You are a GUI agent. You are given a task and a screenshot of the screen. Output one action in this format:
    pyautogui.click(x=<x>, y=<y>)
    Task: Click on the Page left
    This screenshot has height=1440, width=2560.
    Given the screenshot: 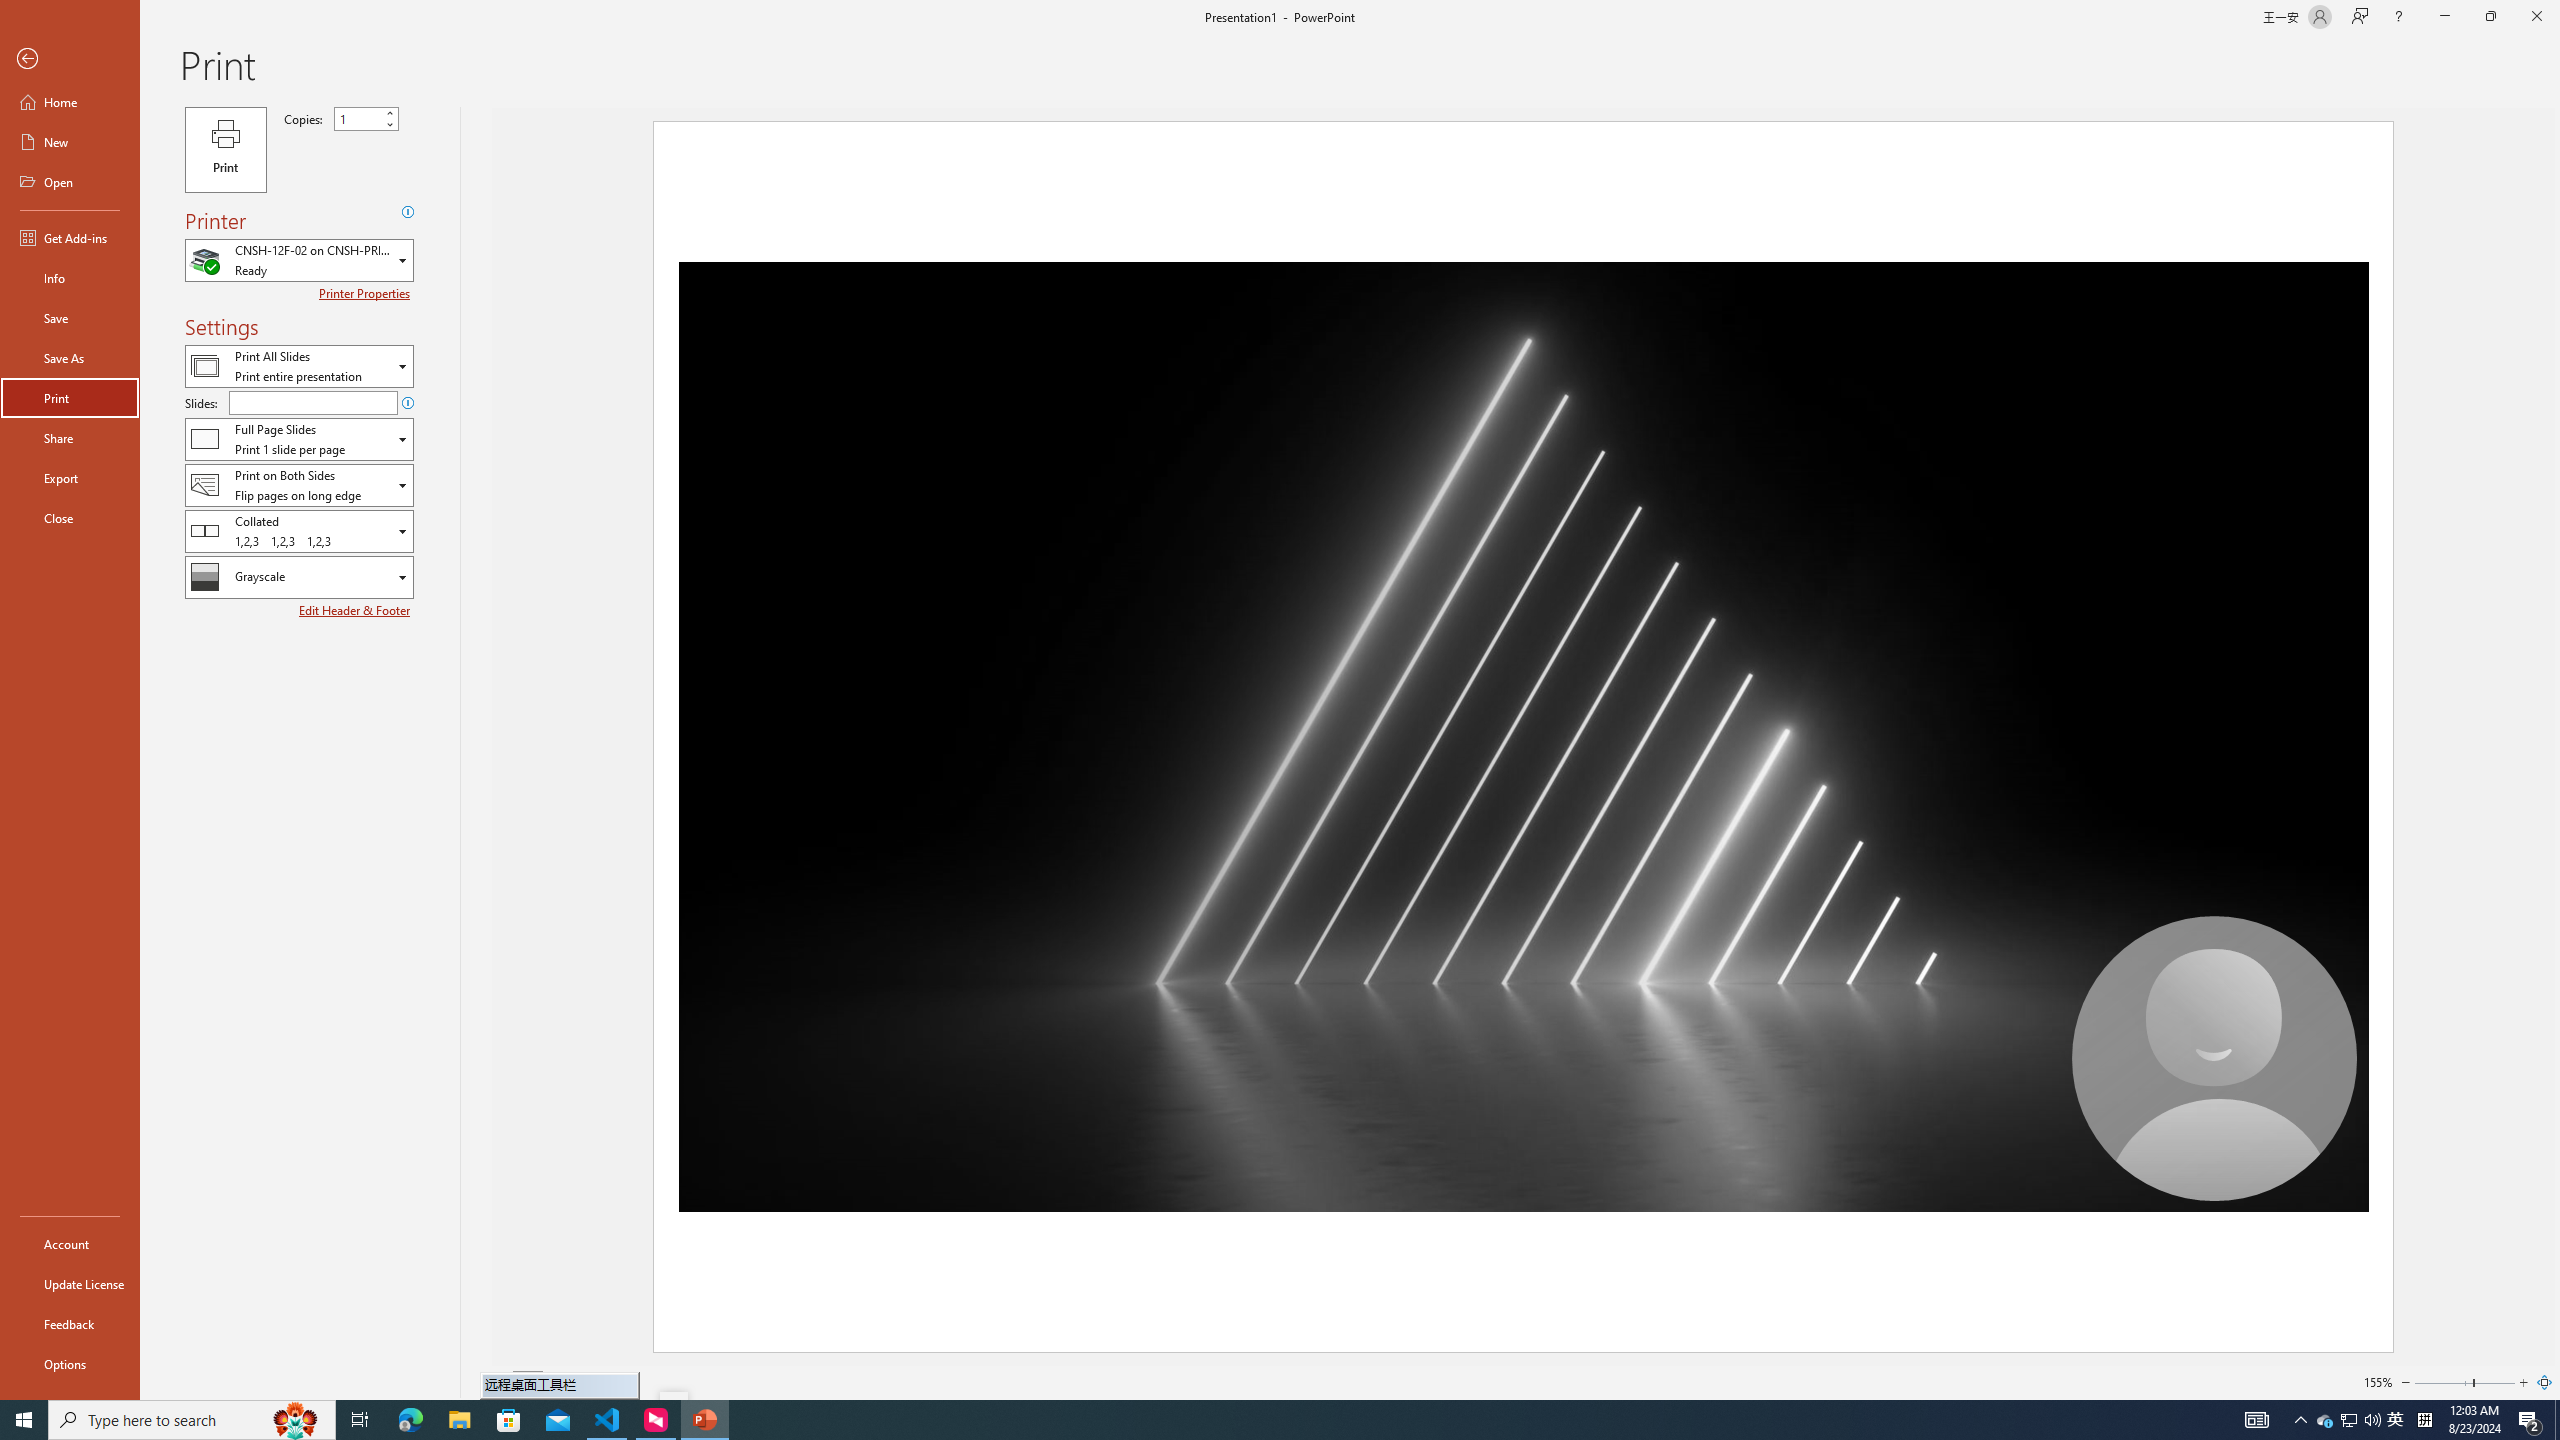 What is the action you would take?
    pyautogui.click(x=2443, y=1382)
    